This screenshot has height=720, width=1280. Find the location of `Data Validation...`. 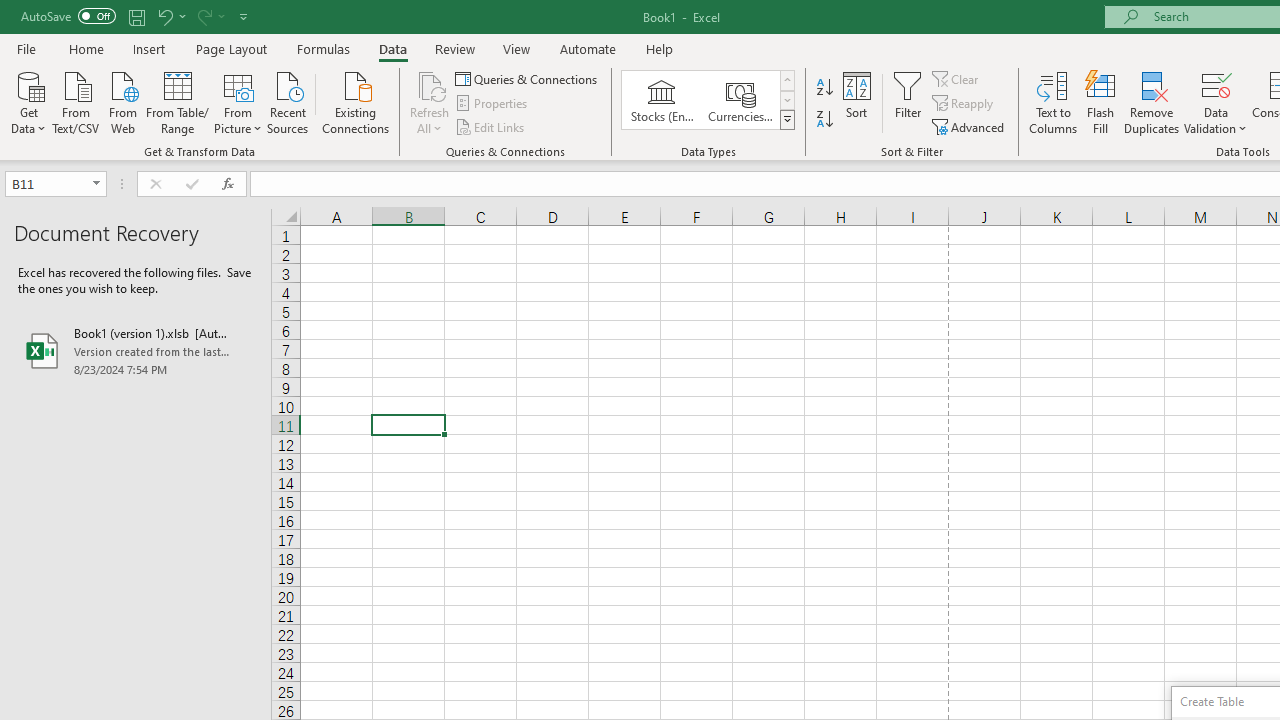

Data Validation... is located at coordinates (1216, 102).